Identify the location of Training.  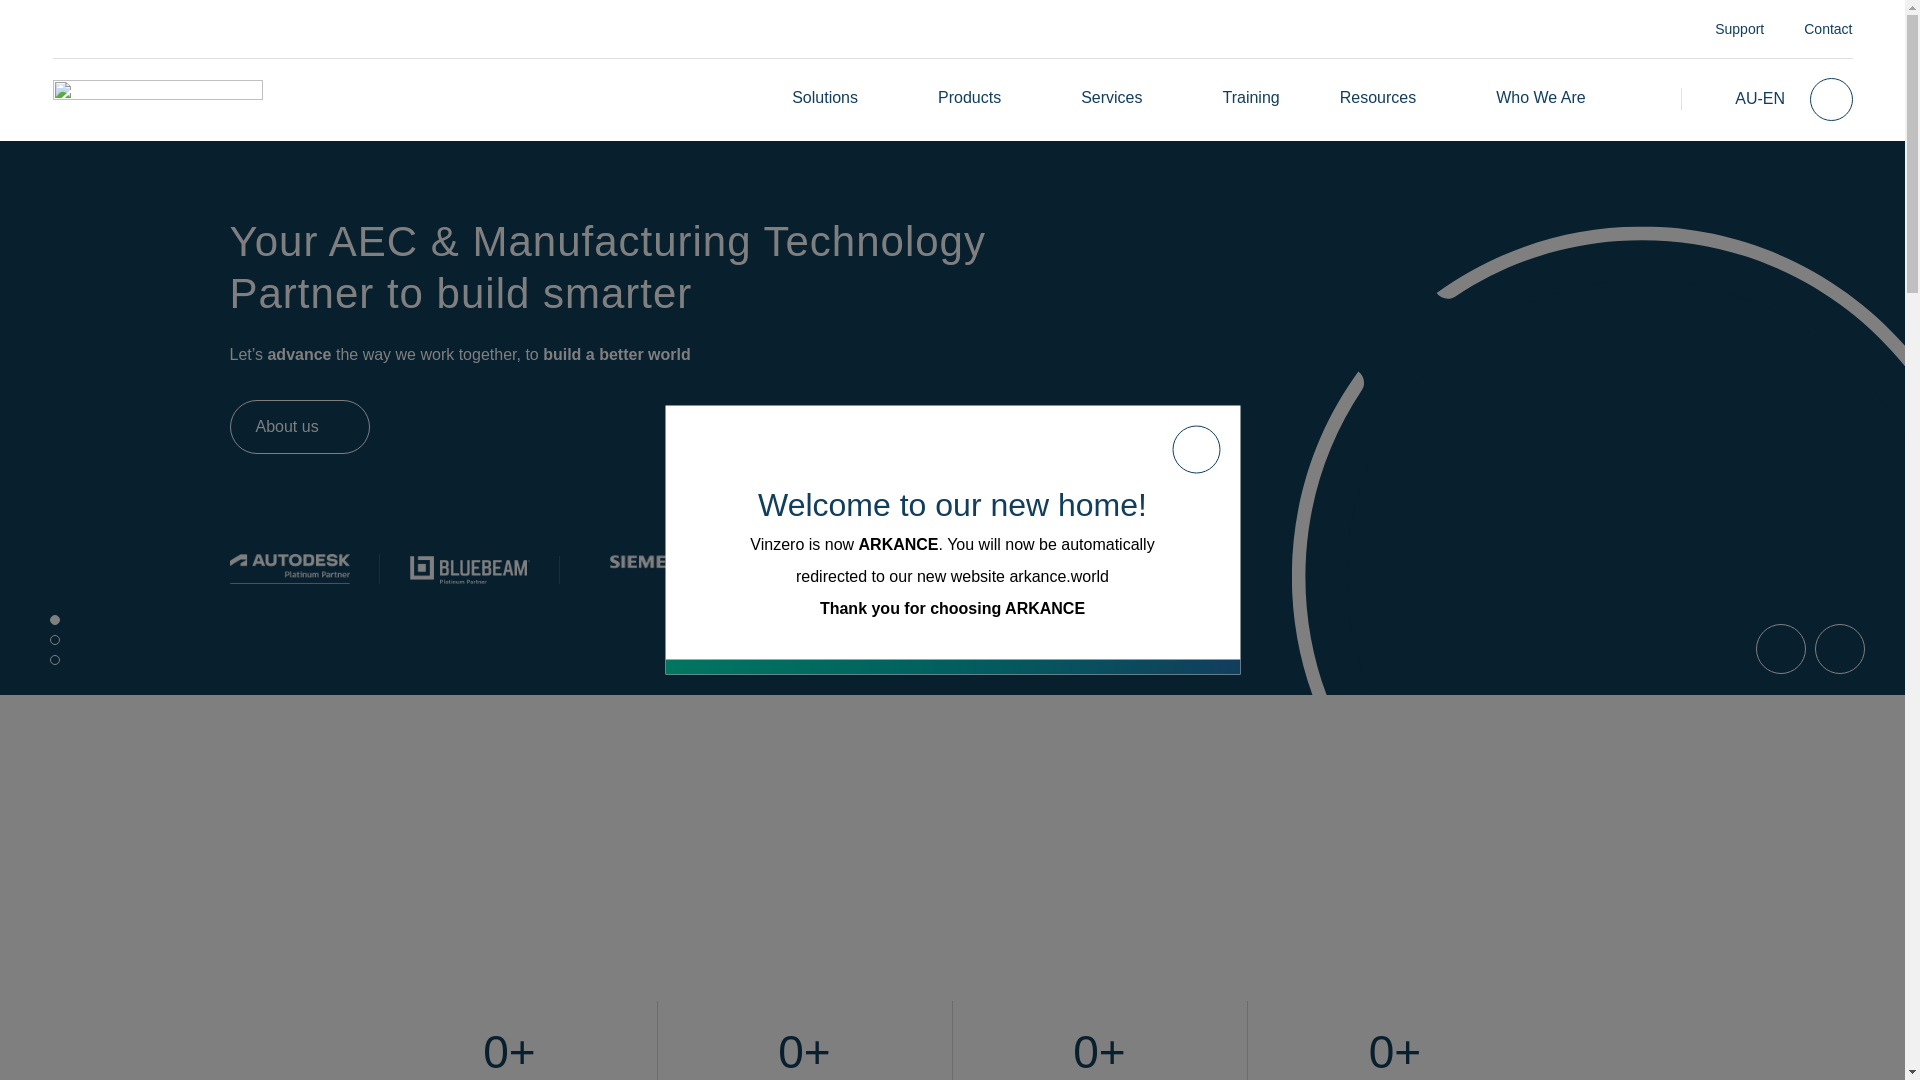
(1250, 96).